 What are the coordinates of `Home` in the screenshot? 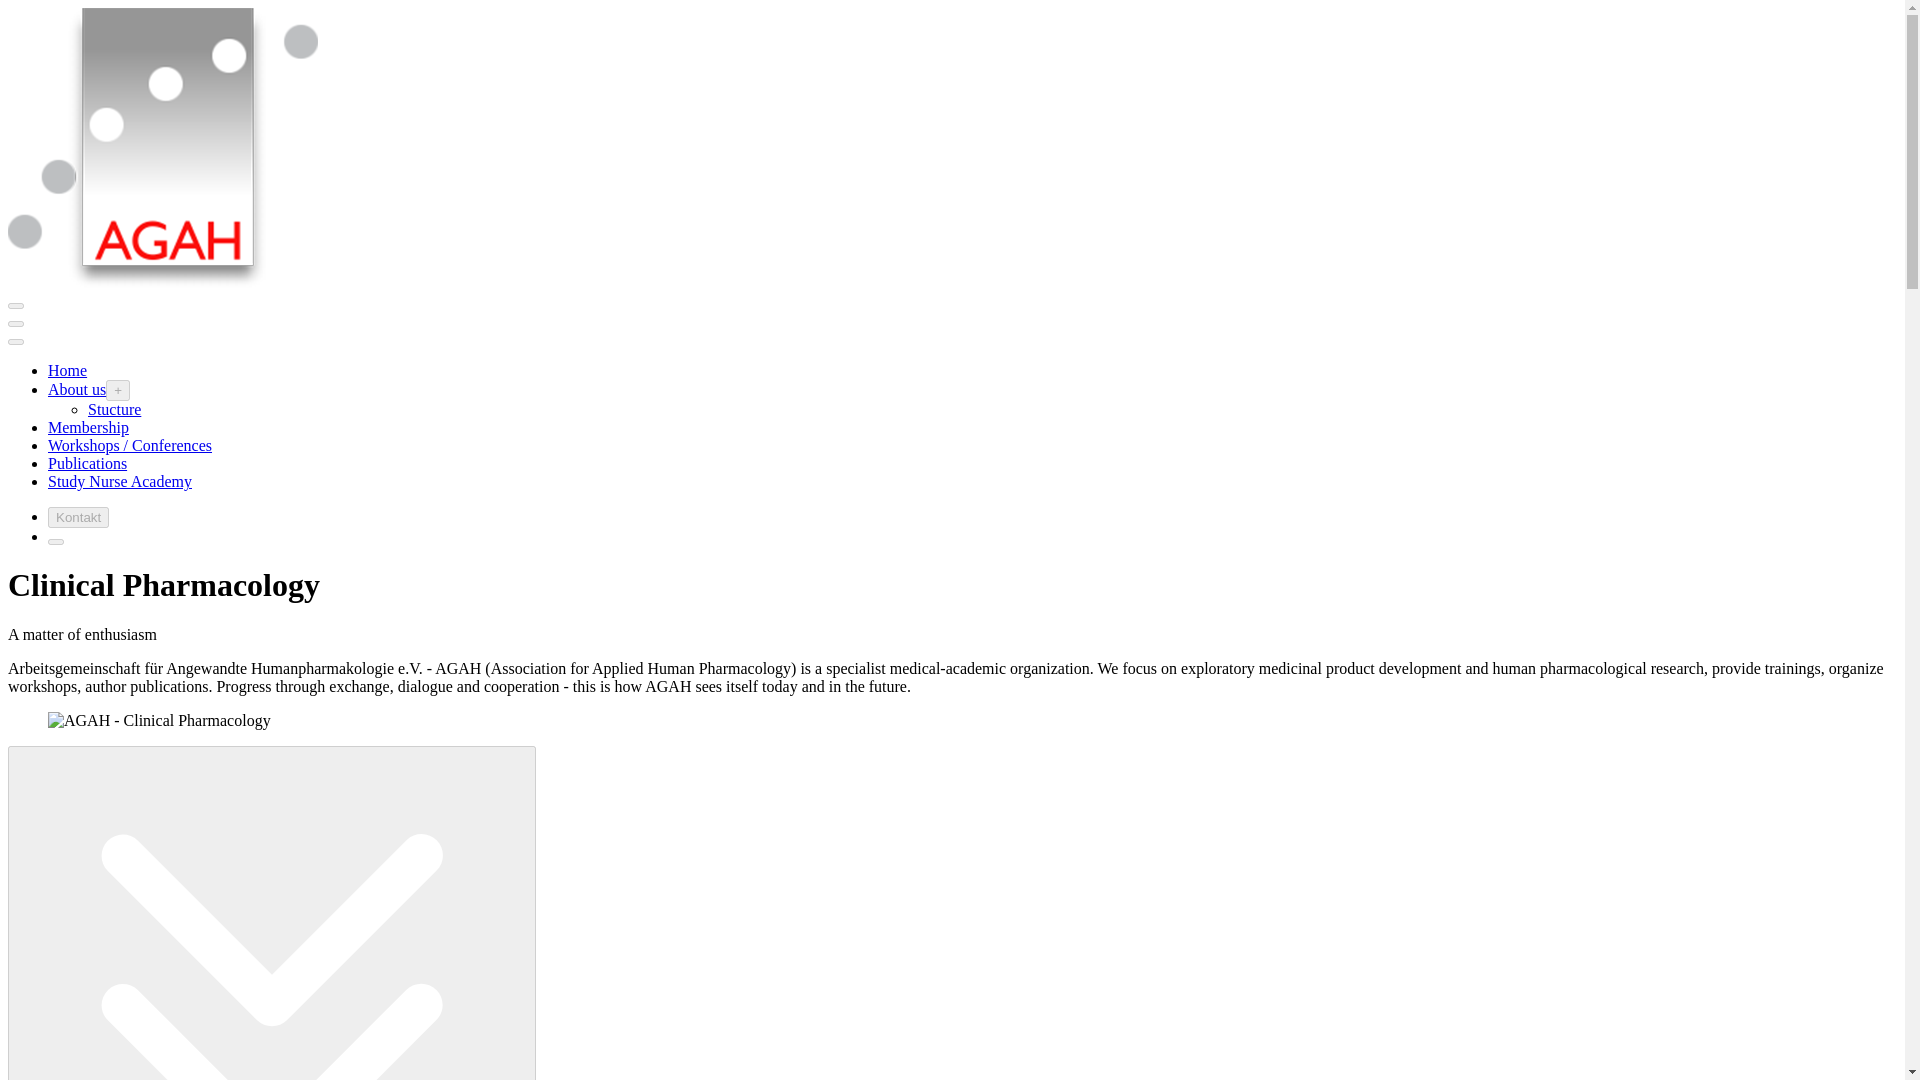 It's located at (67, 370).